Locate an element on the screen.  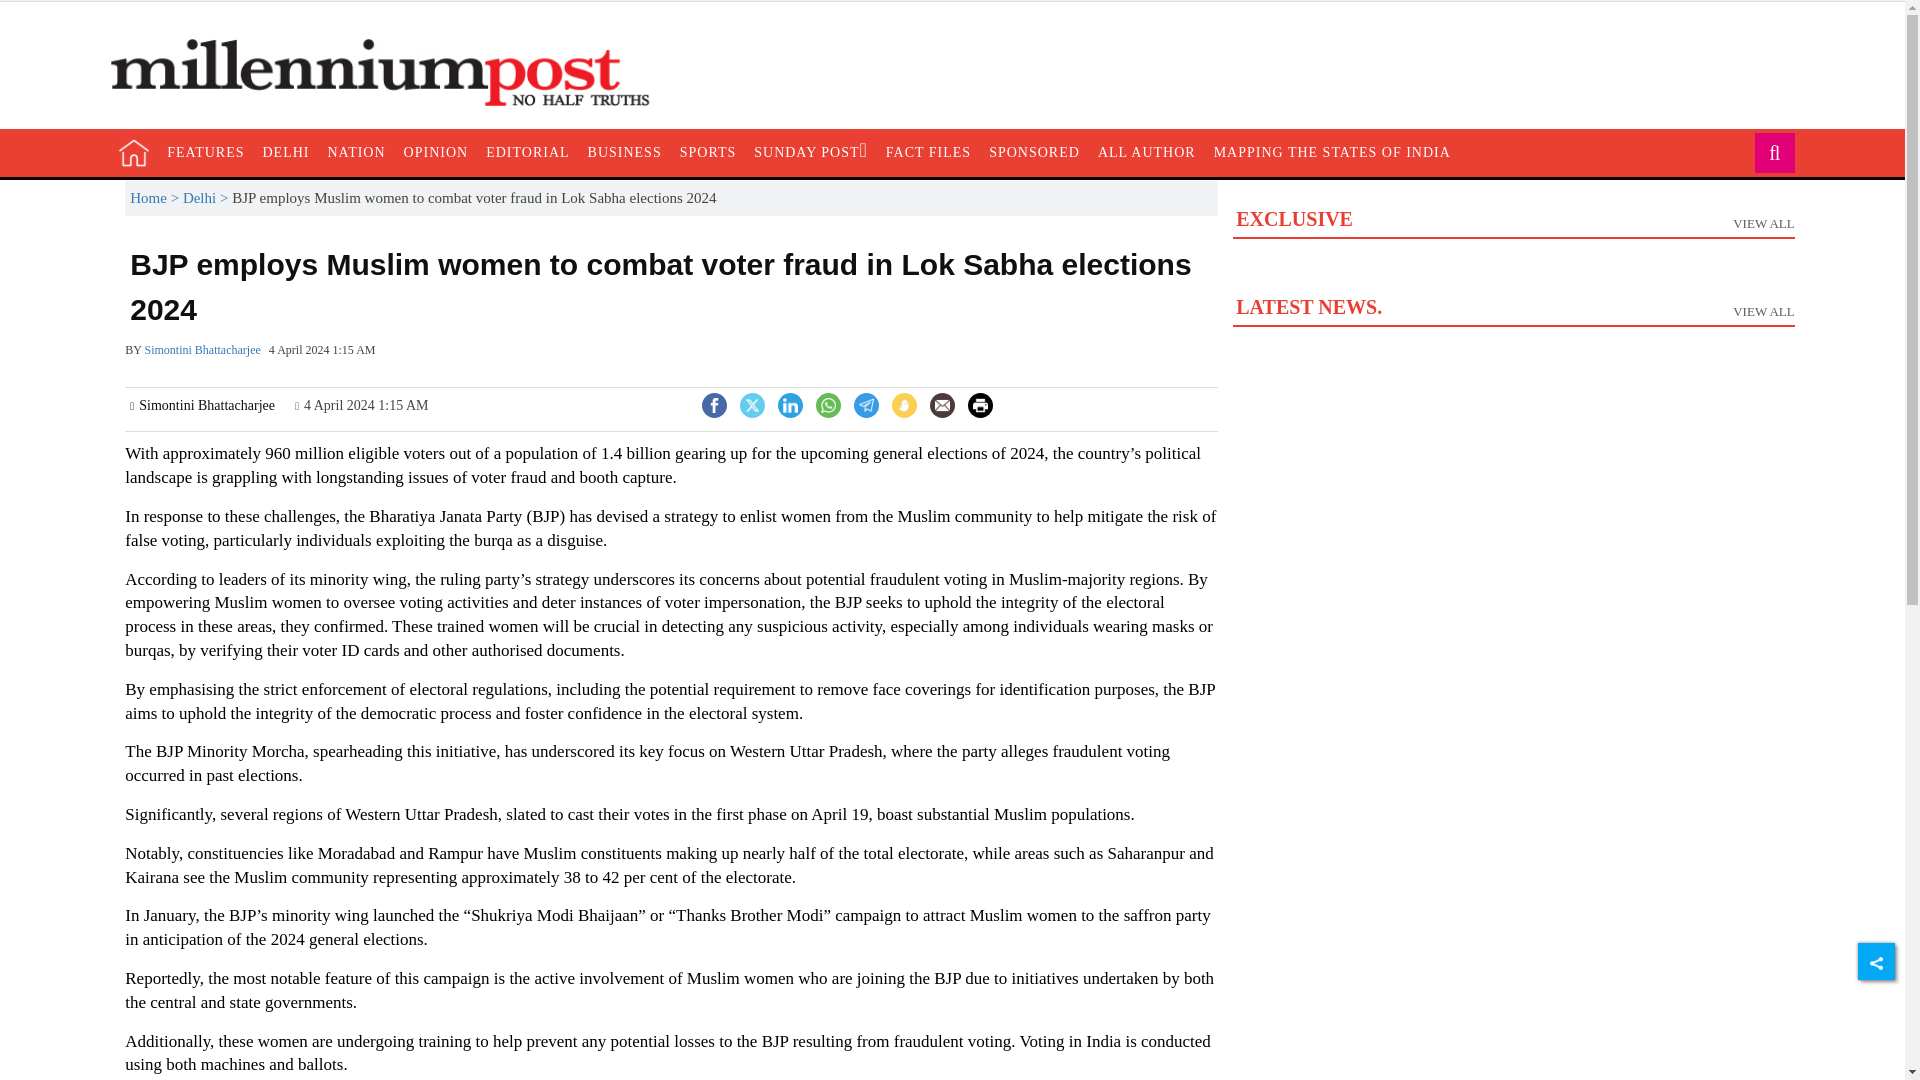
FEATURES is located at coordinates (205, 152).